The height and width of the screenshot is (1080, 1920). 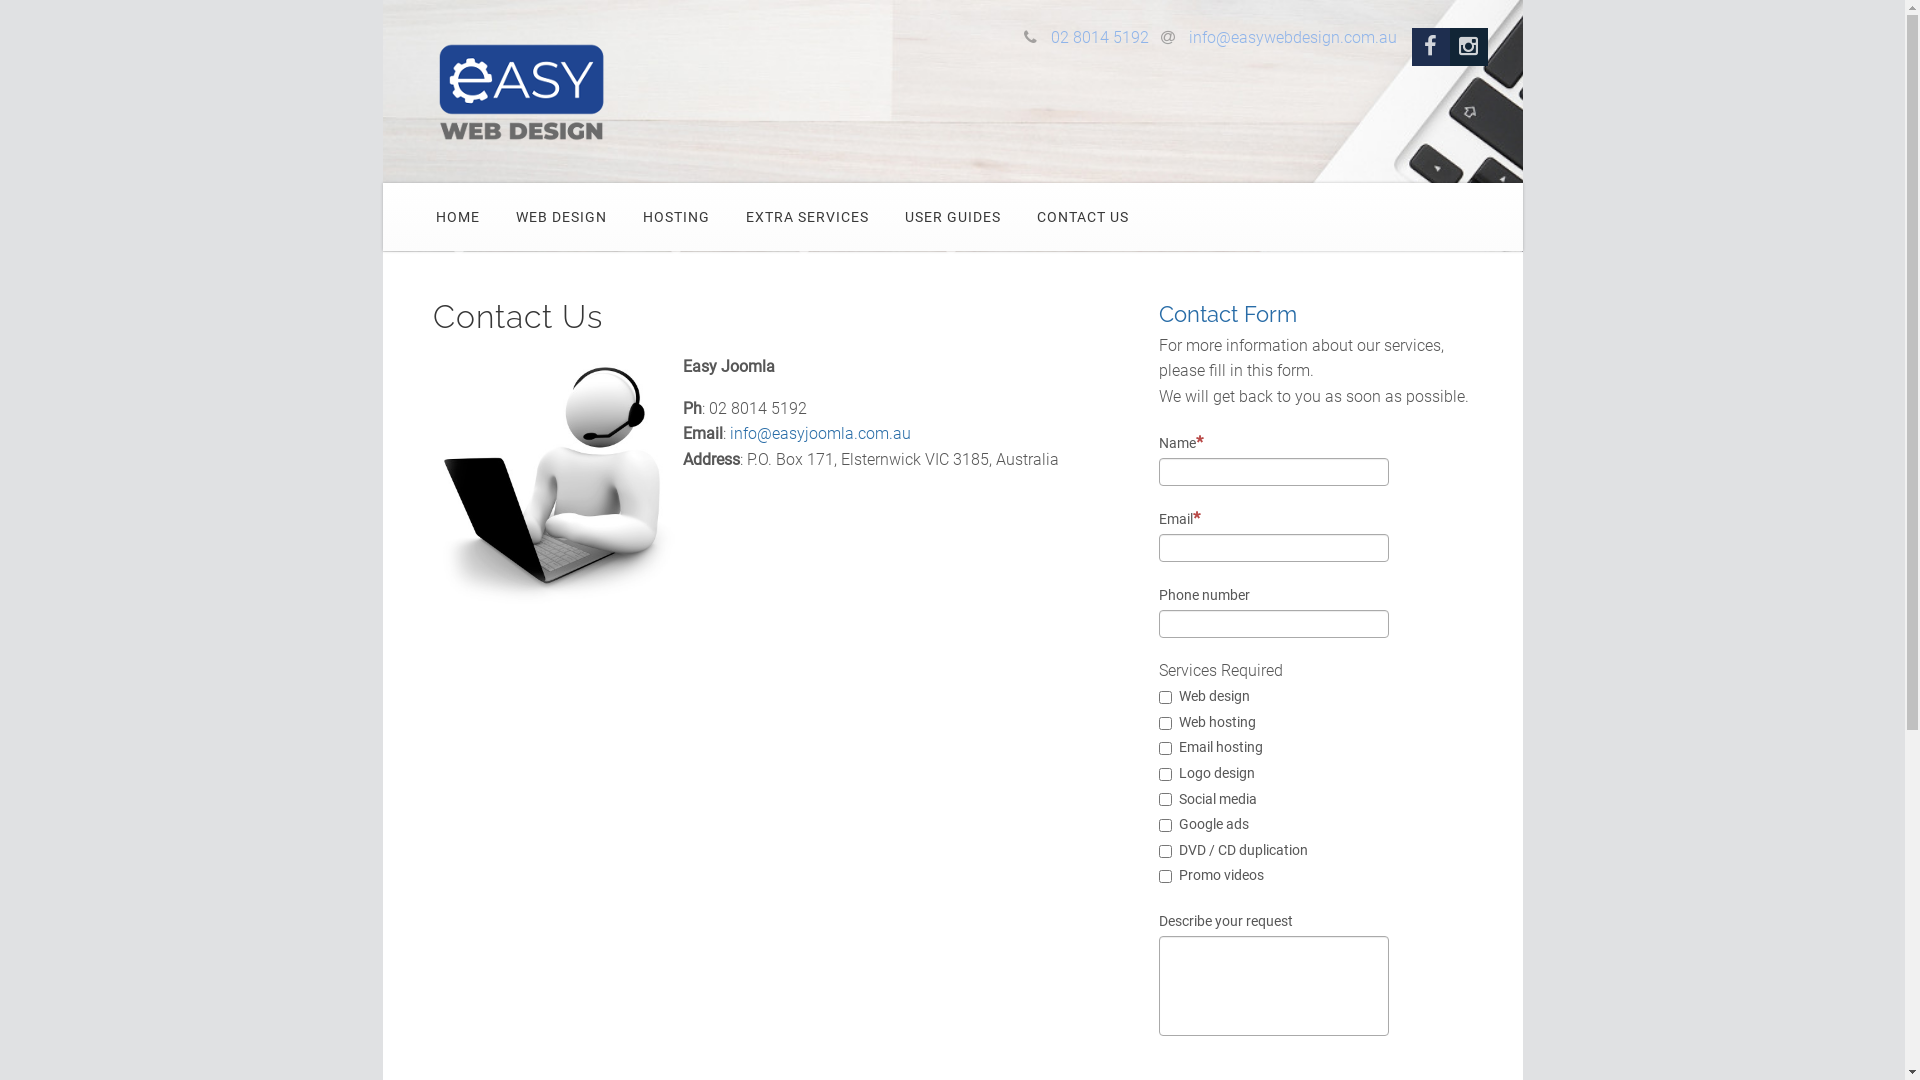 I want to click on HOSTING, so click(x=676, y=217).